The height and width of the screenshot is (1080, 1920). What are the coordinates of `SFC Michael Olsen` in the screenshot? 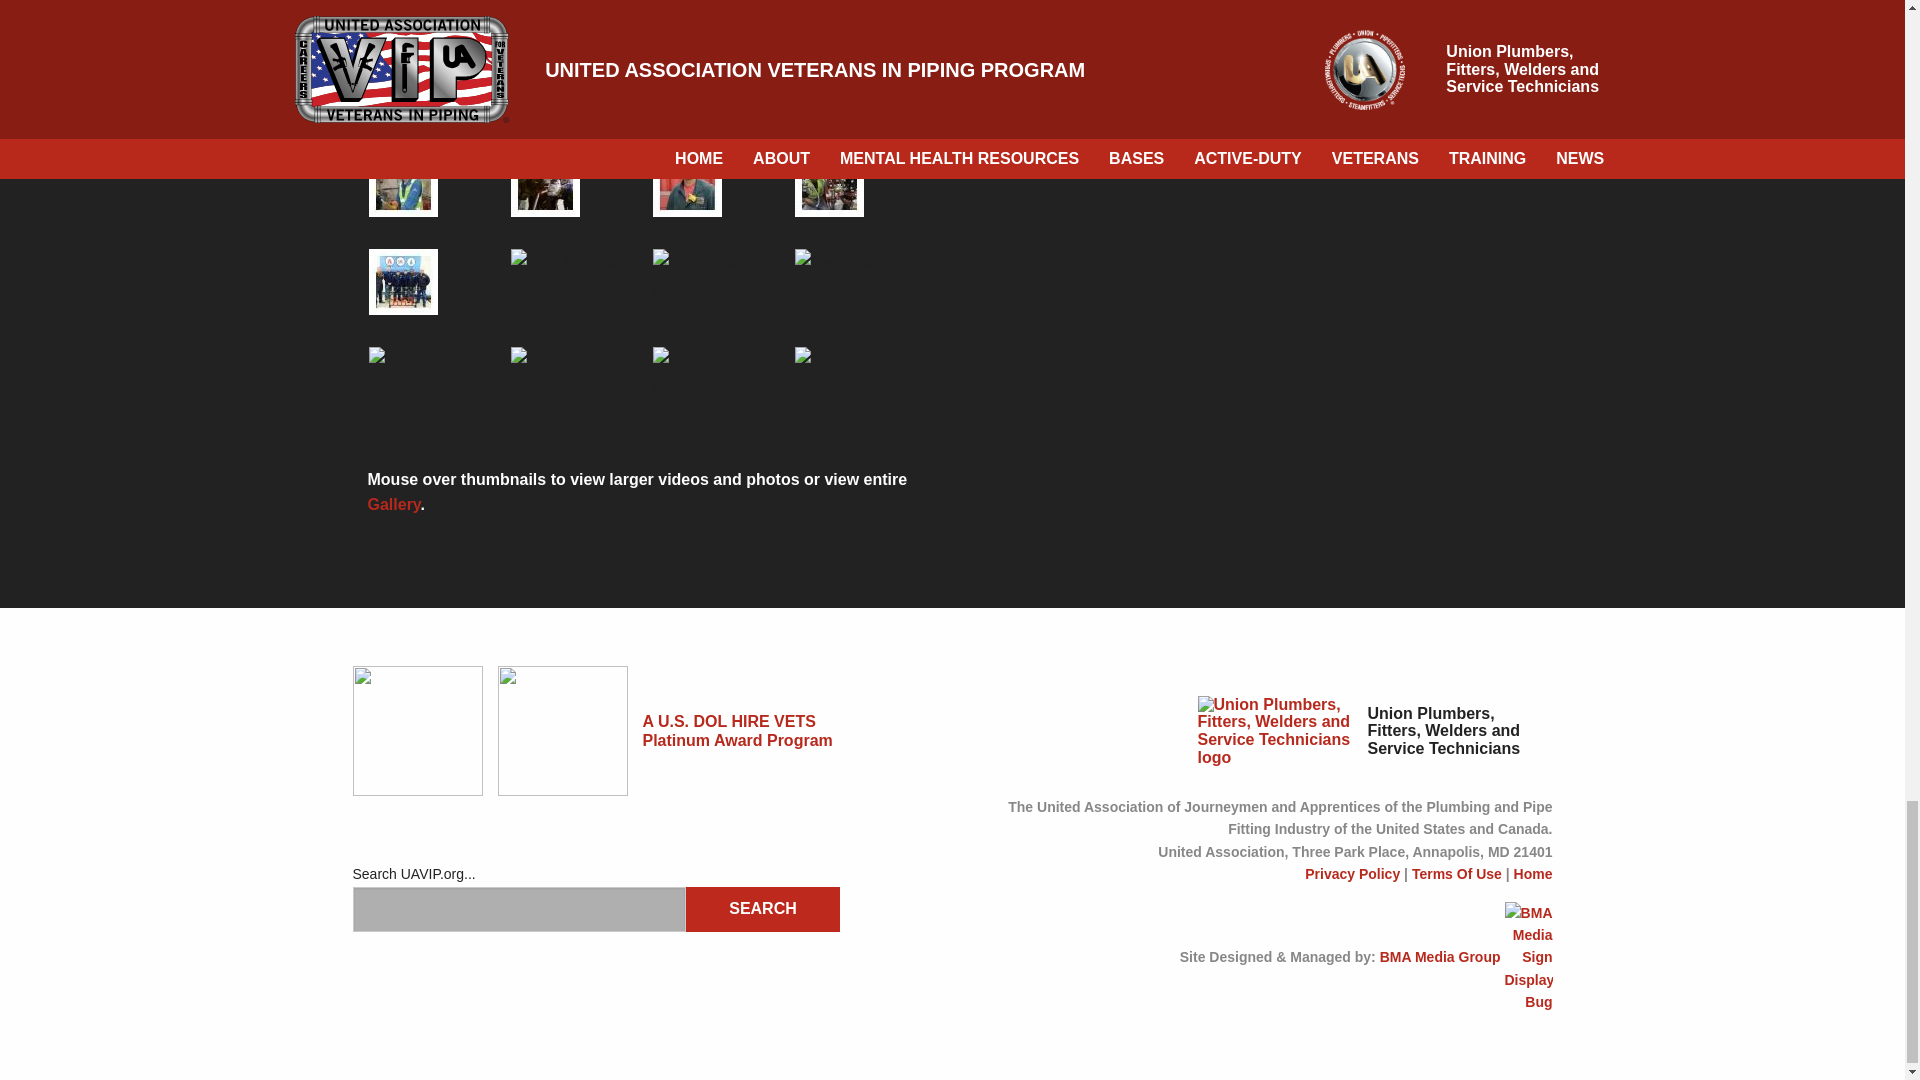 It's located at (581, 276).